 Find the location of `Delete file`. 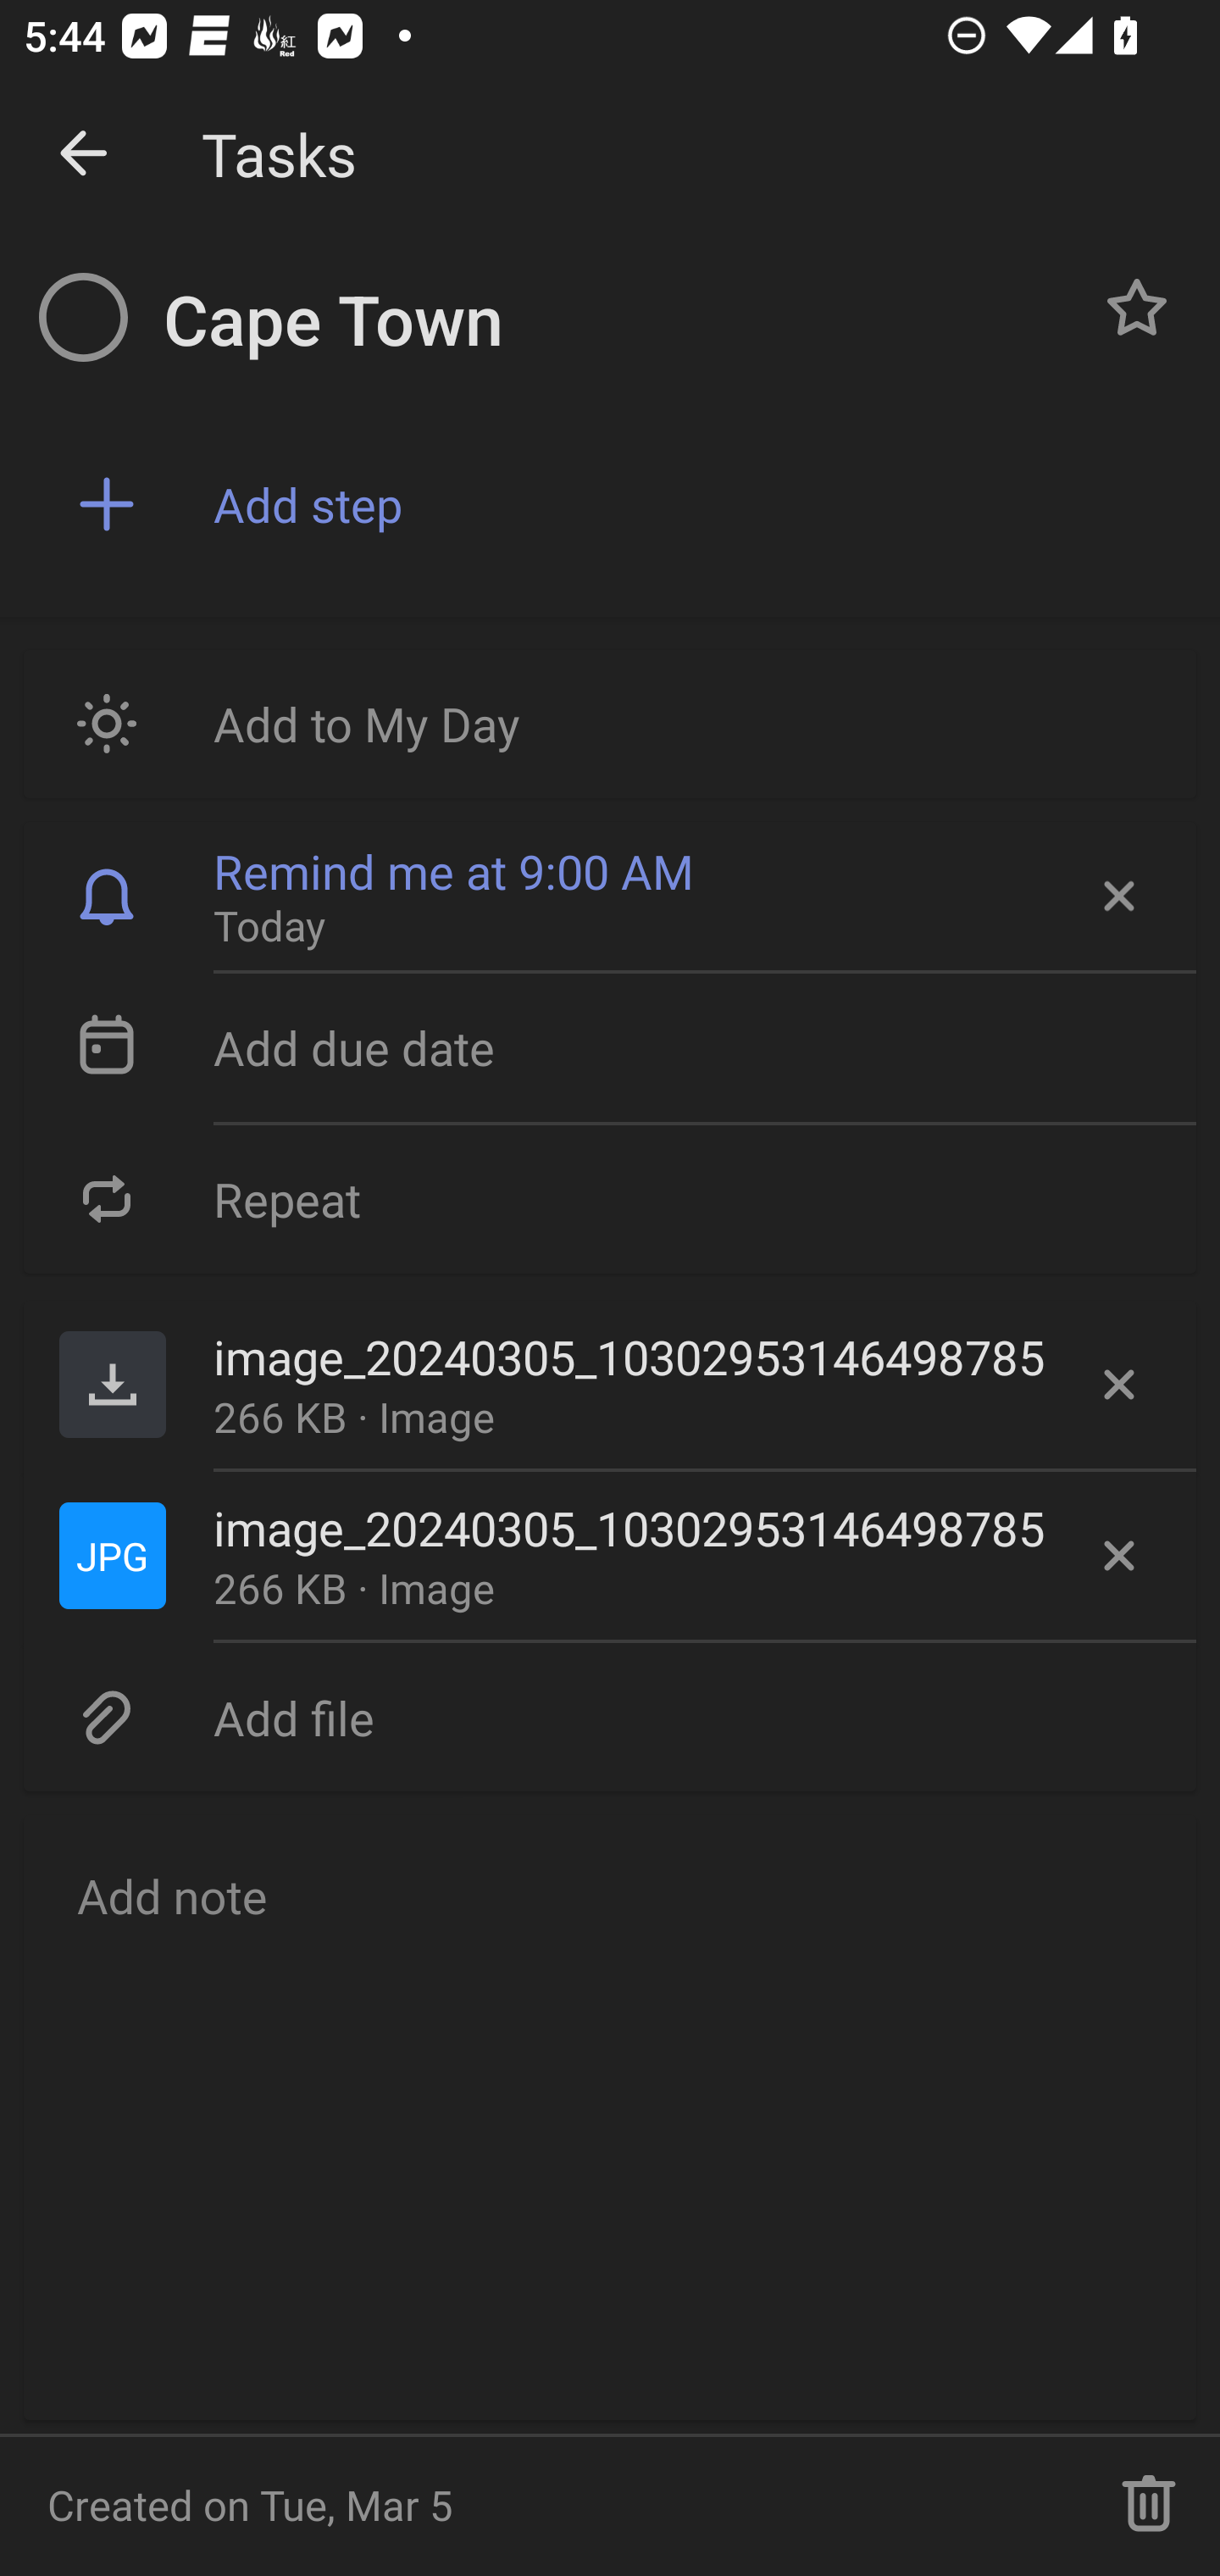

Delete file is located at coordinates (1119, 1385).